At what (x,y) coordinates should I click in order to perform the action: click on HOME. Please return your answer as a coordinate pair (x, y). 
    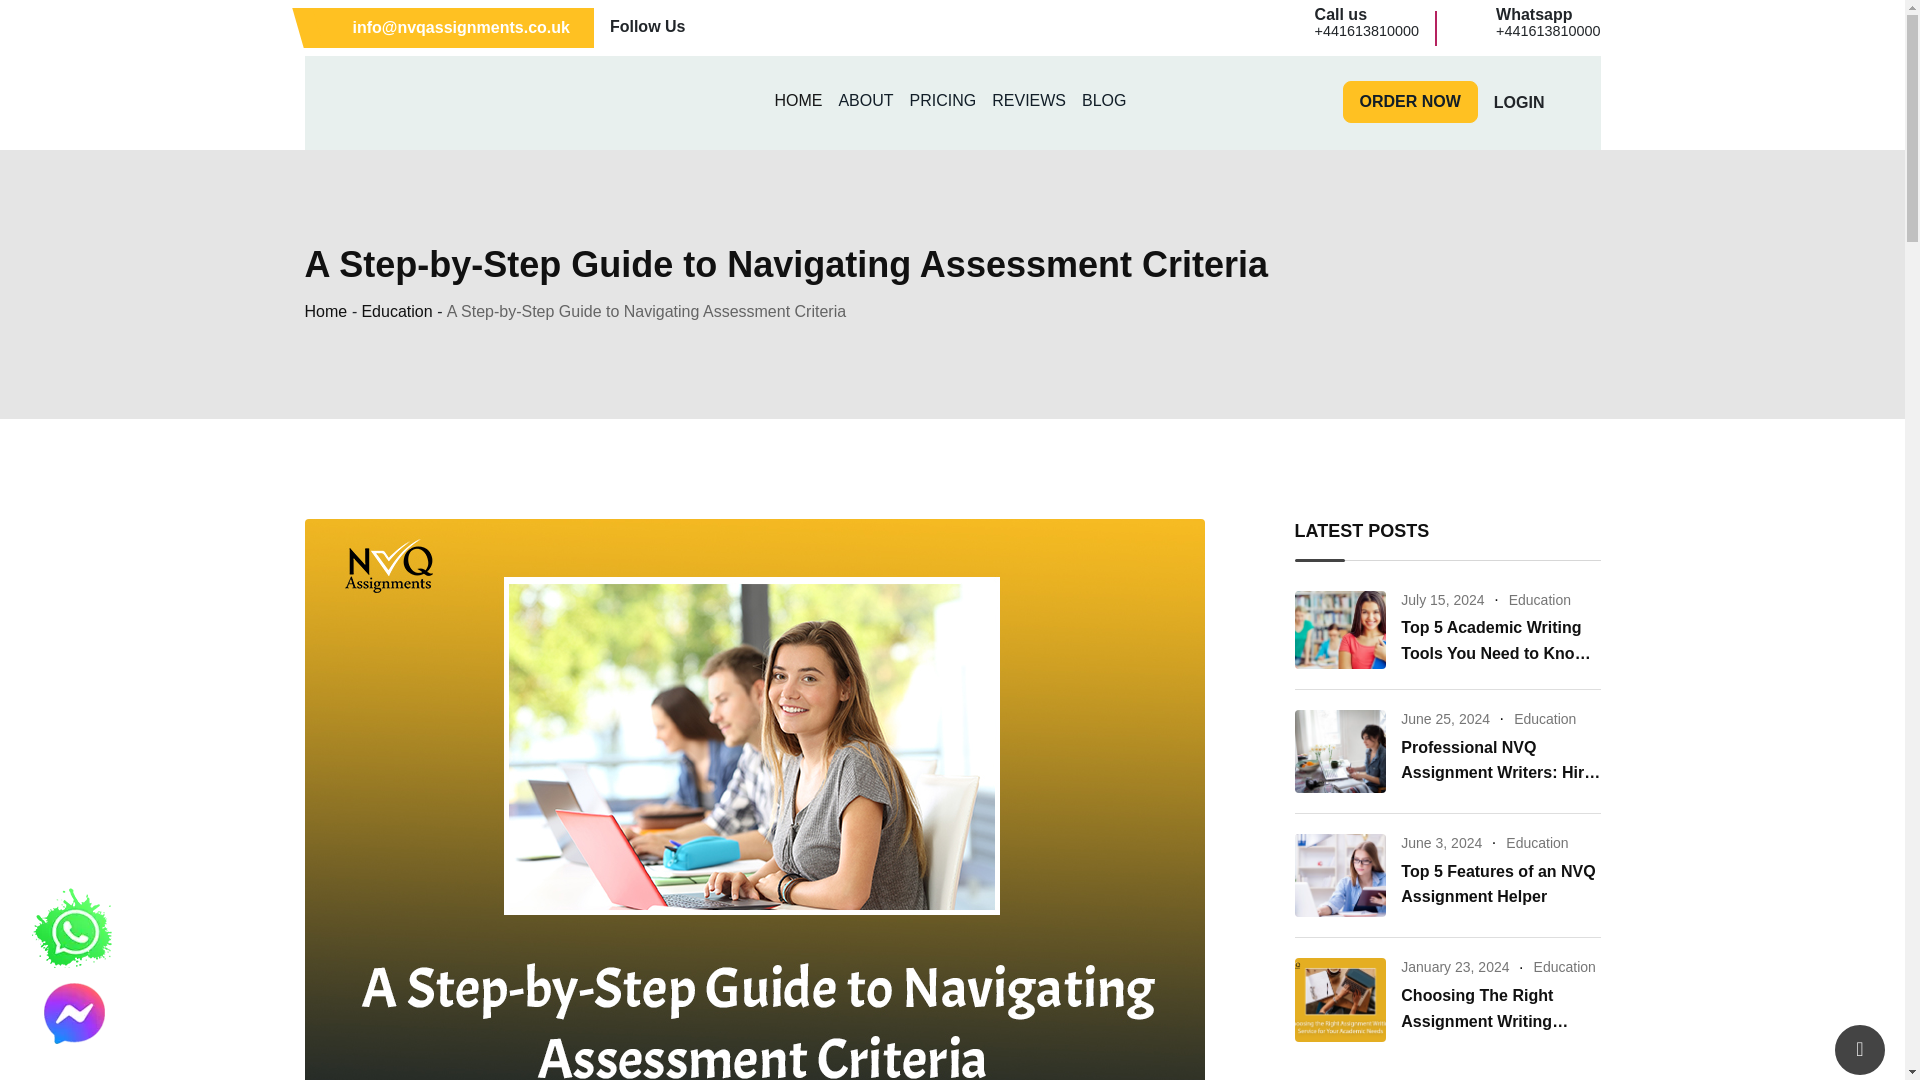
    Looking at the image, I should click on (1028, 100).